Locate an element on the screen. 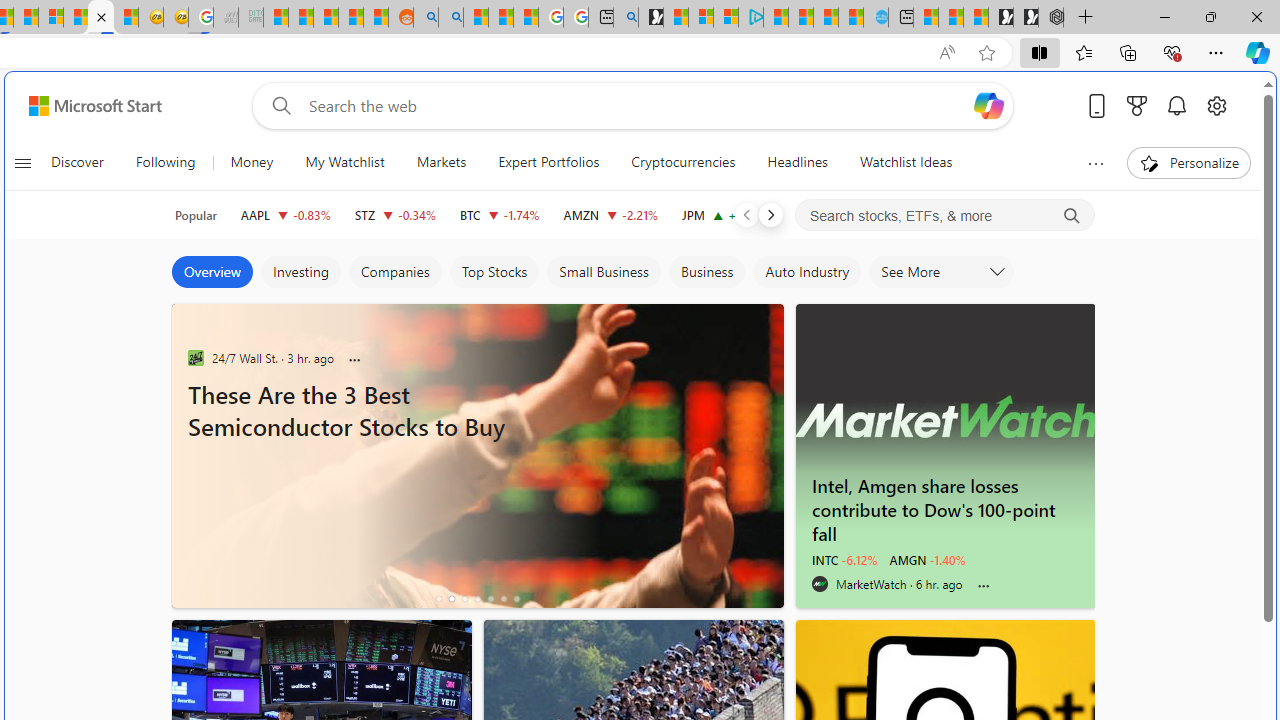 The height and width of the screenshot is (720, 1280). AMGN -1.40% is located at coordinates (928, 560).